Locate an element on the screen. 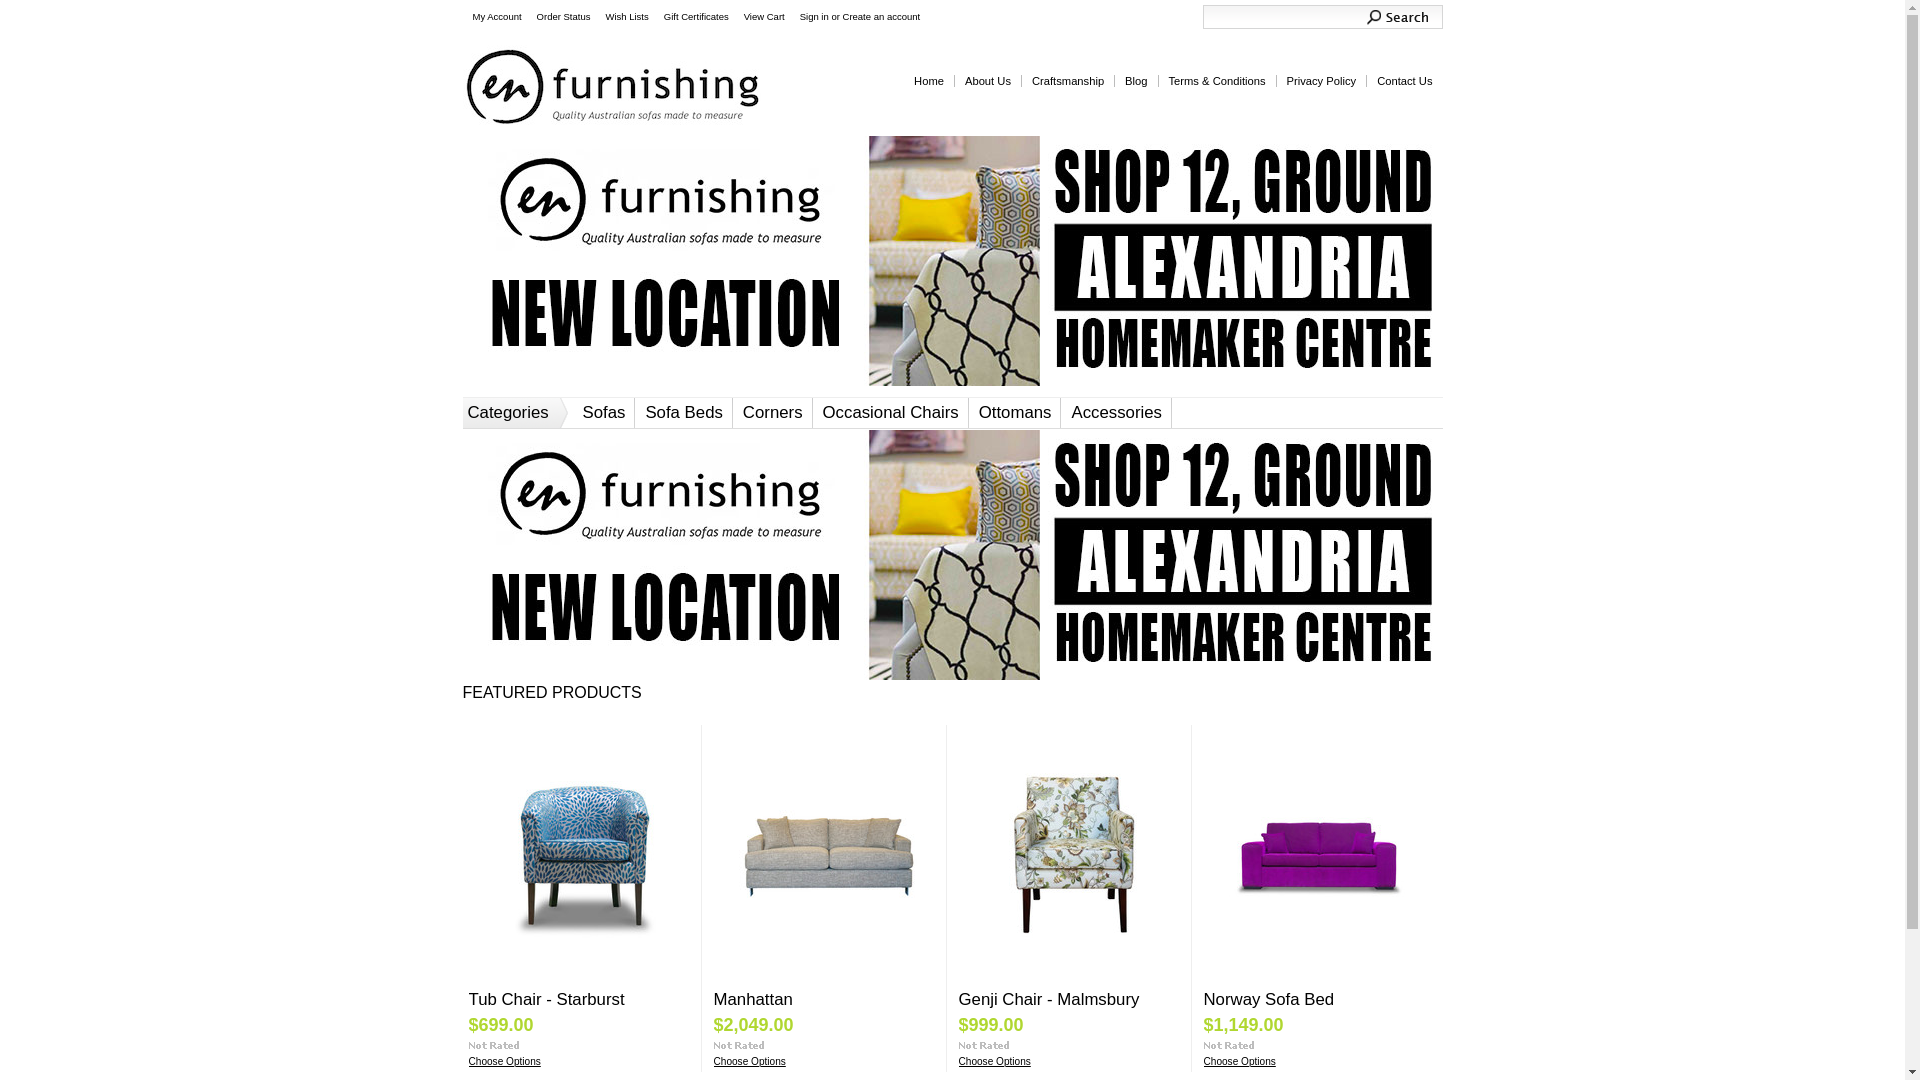 Image resolution: width=1920 pixels, height=1080 pixels. Genji Chair - Malmsbury is located at coordinates (1048, 1000).